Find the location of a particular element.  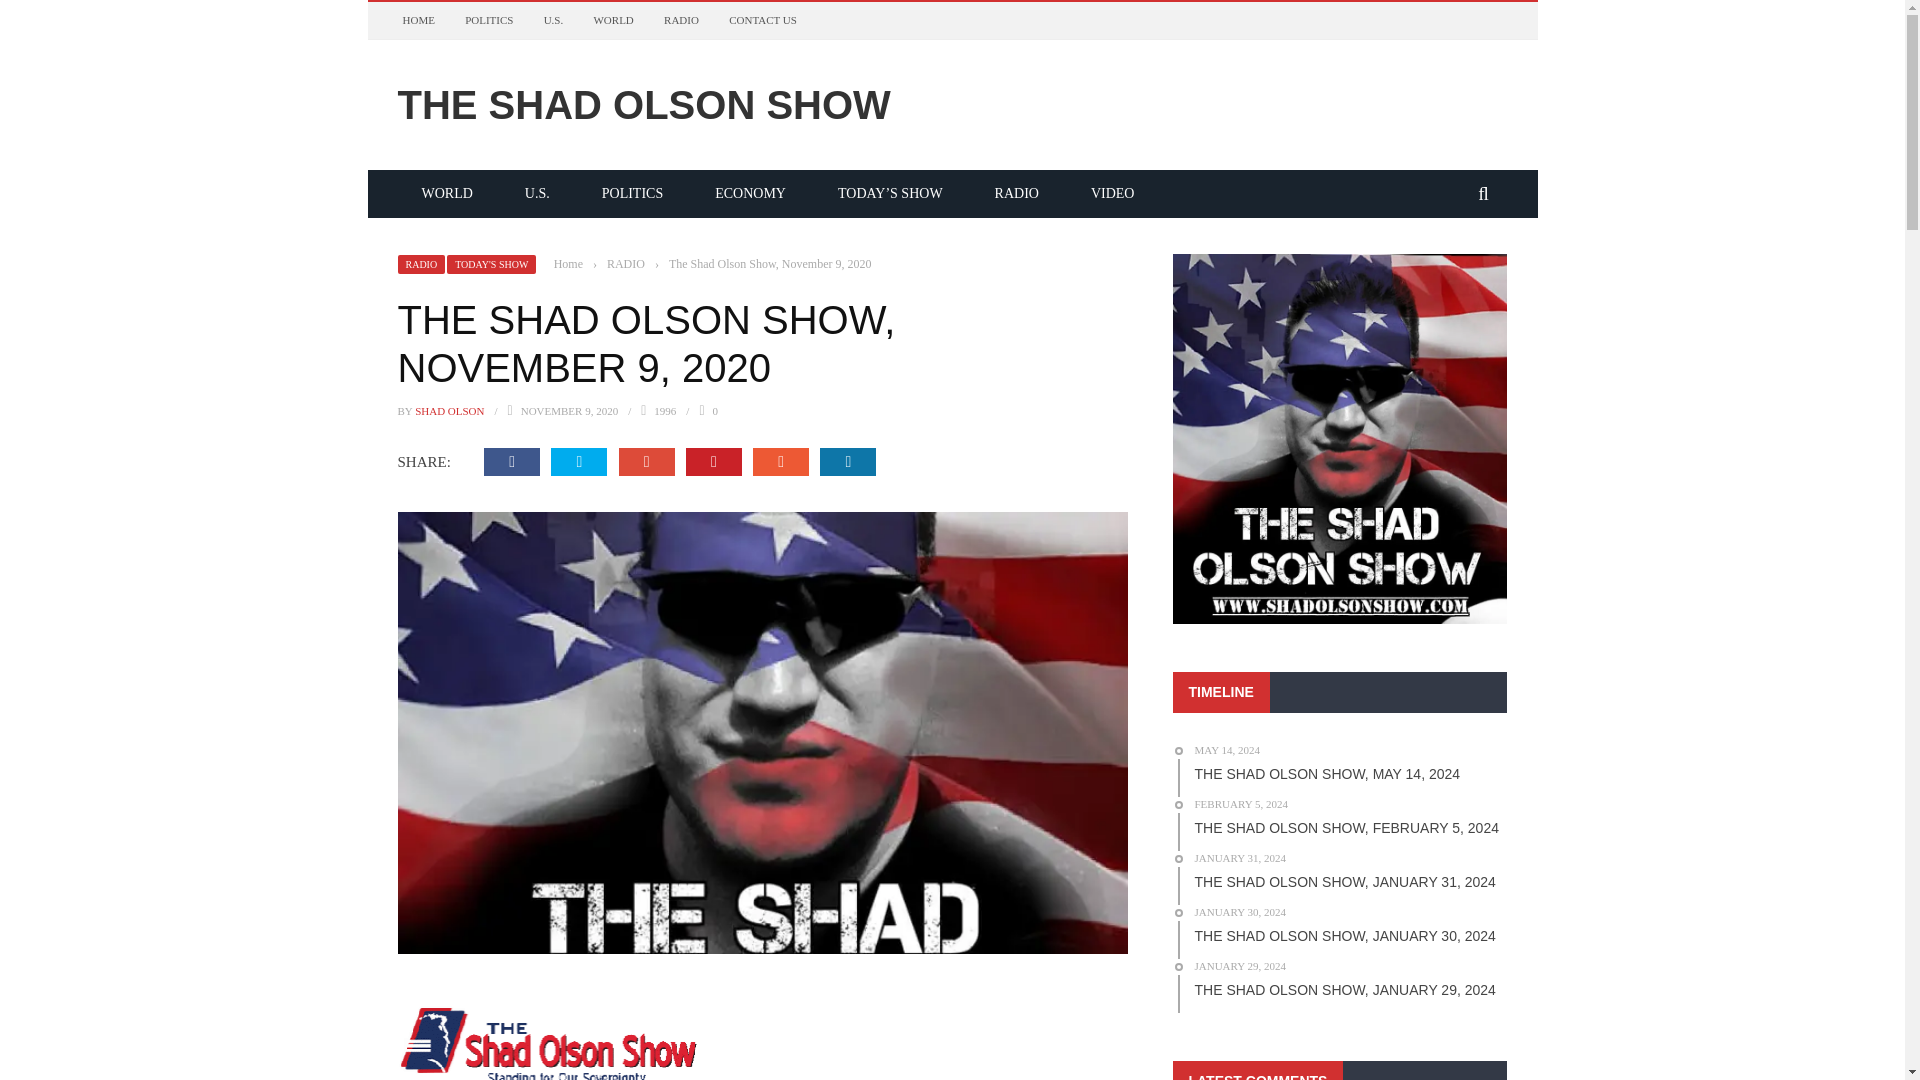

Home is located at coordinates (568, 262).